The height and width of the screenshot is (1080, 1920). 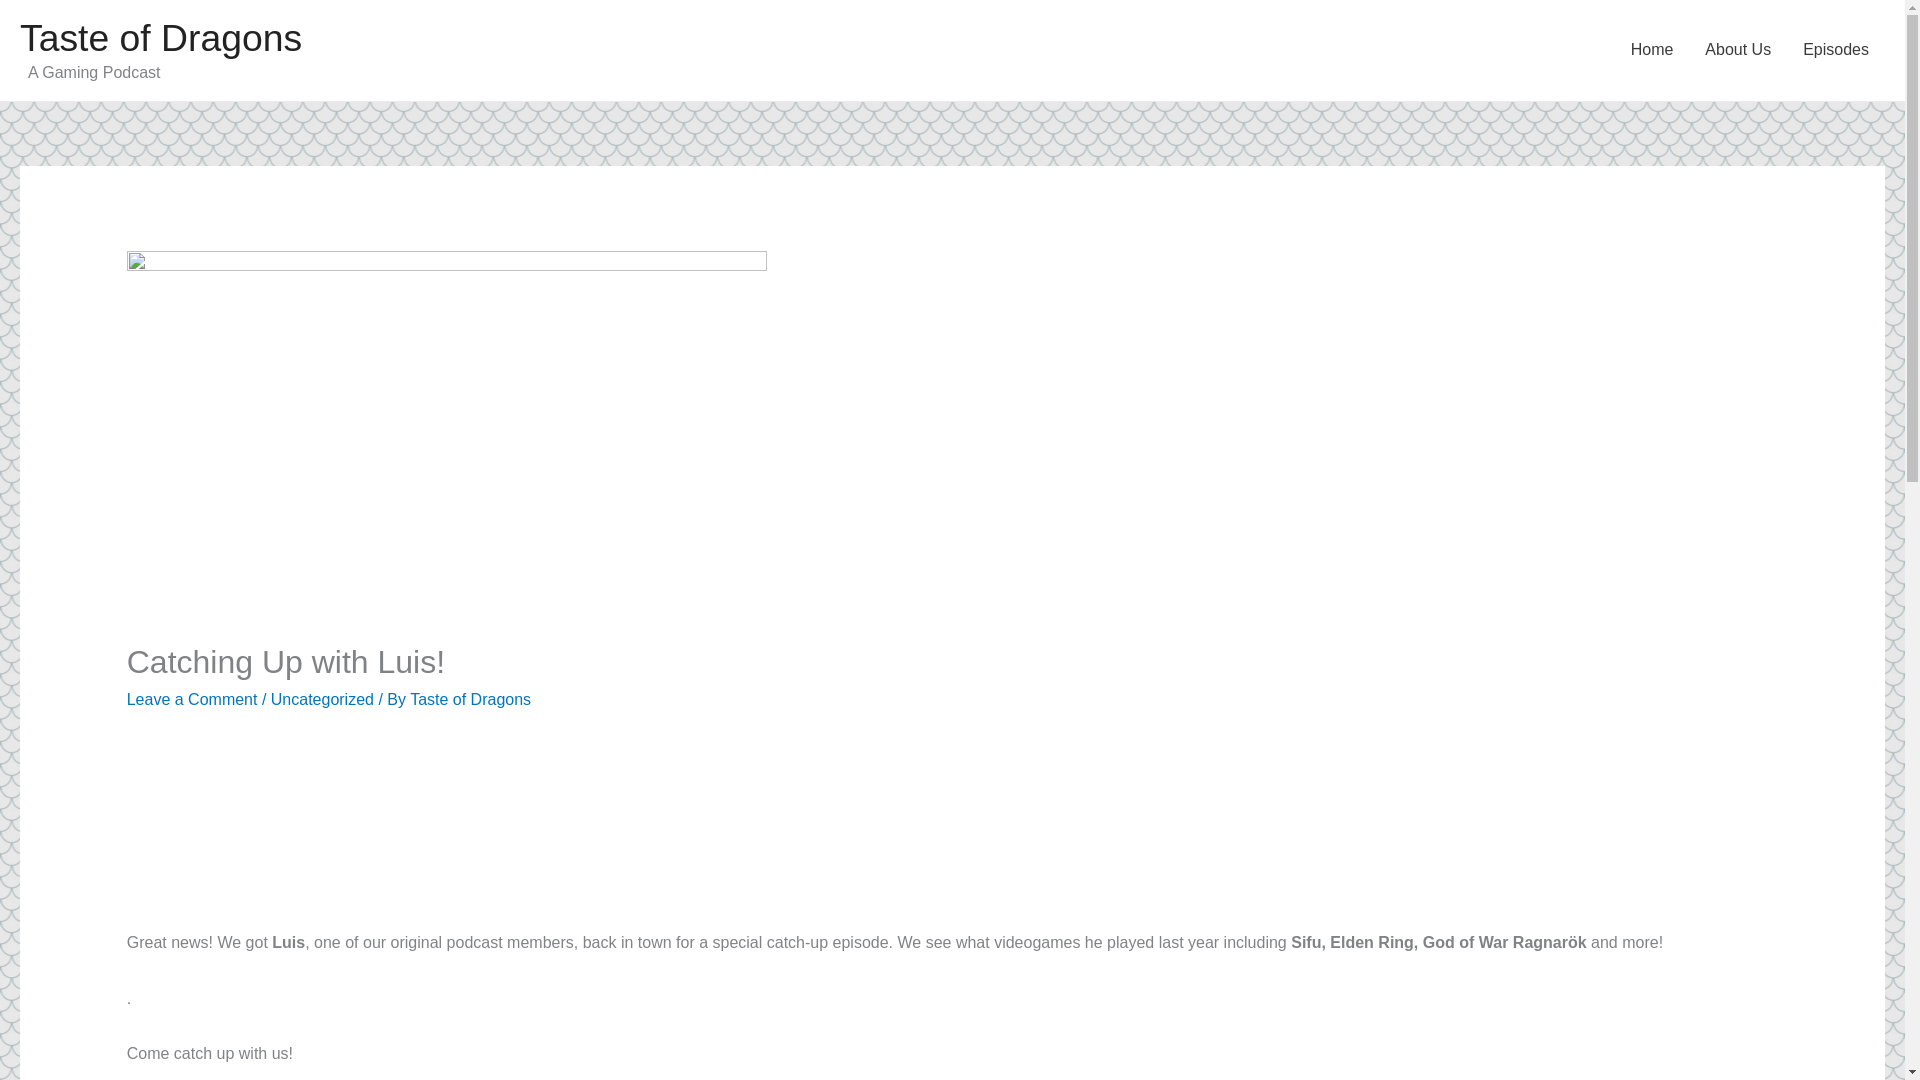 What do you see at coordinates (192, 700) in the screenshot?
I see `Leave a Comment` at bounding box center [192, 700].